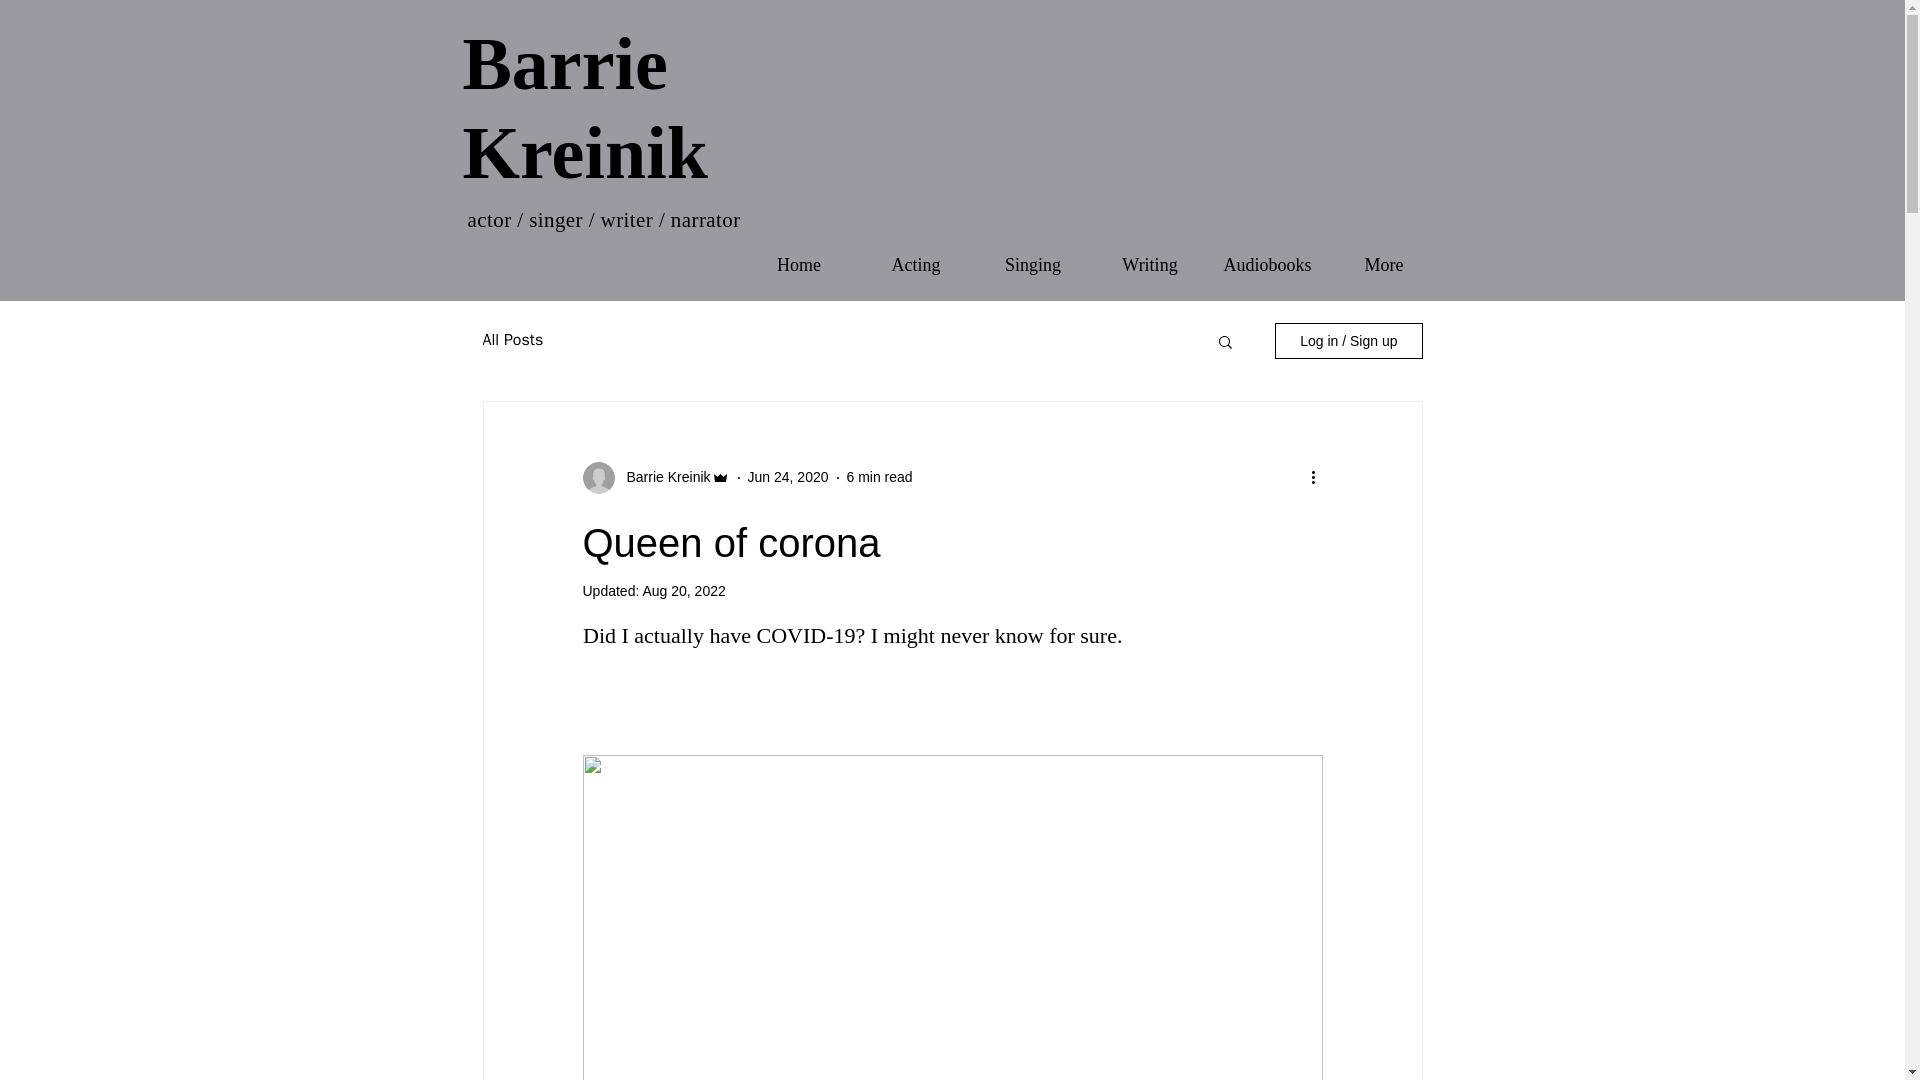 The image size is (1920, 1080). Describe the element at coordinates (788, 476) in the screenshot. I see `Jun 24, 2020` at that location.